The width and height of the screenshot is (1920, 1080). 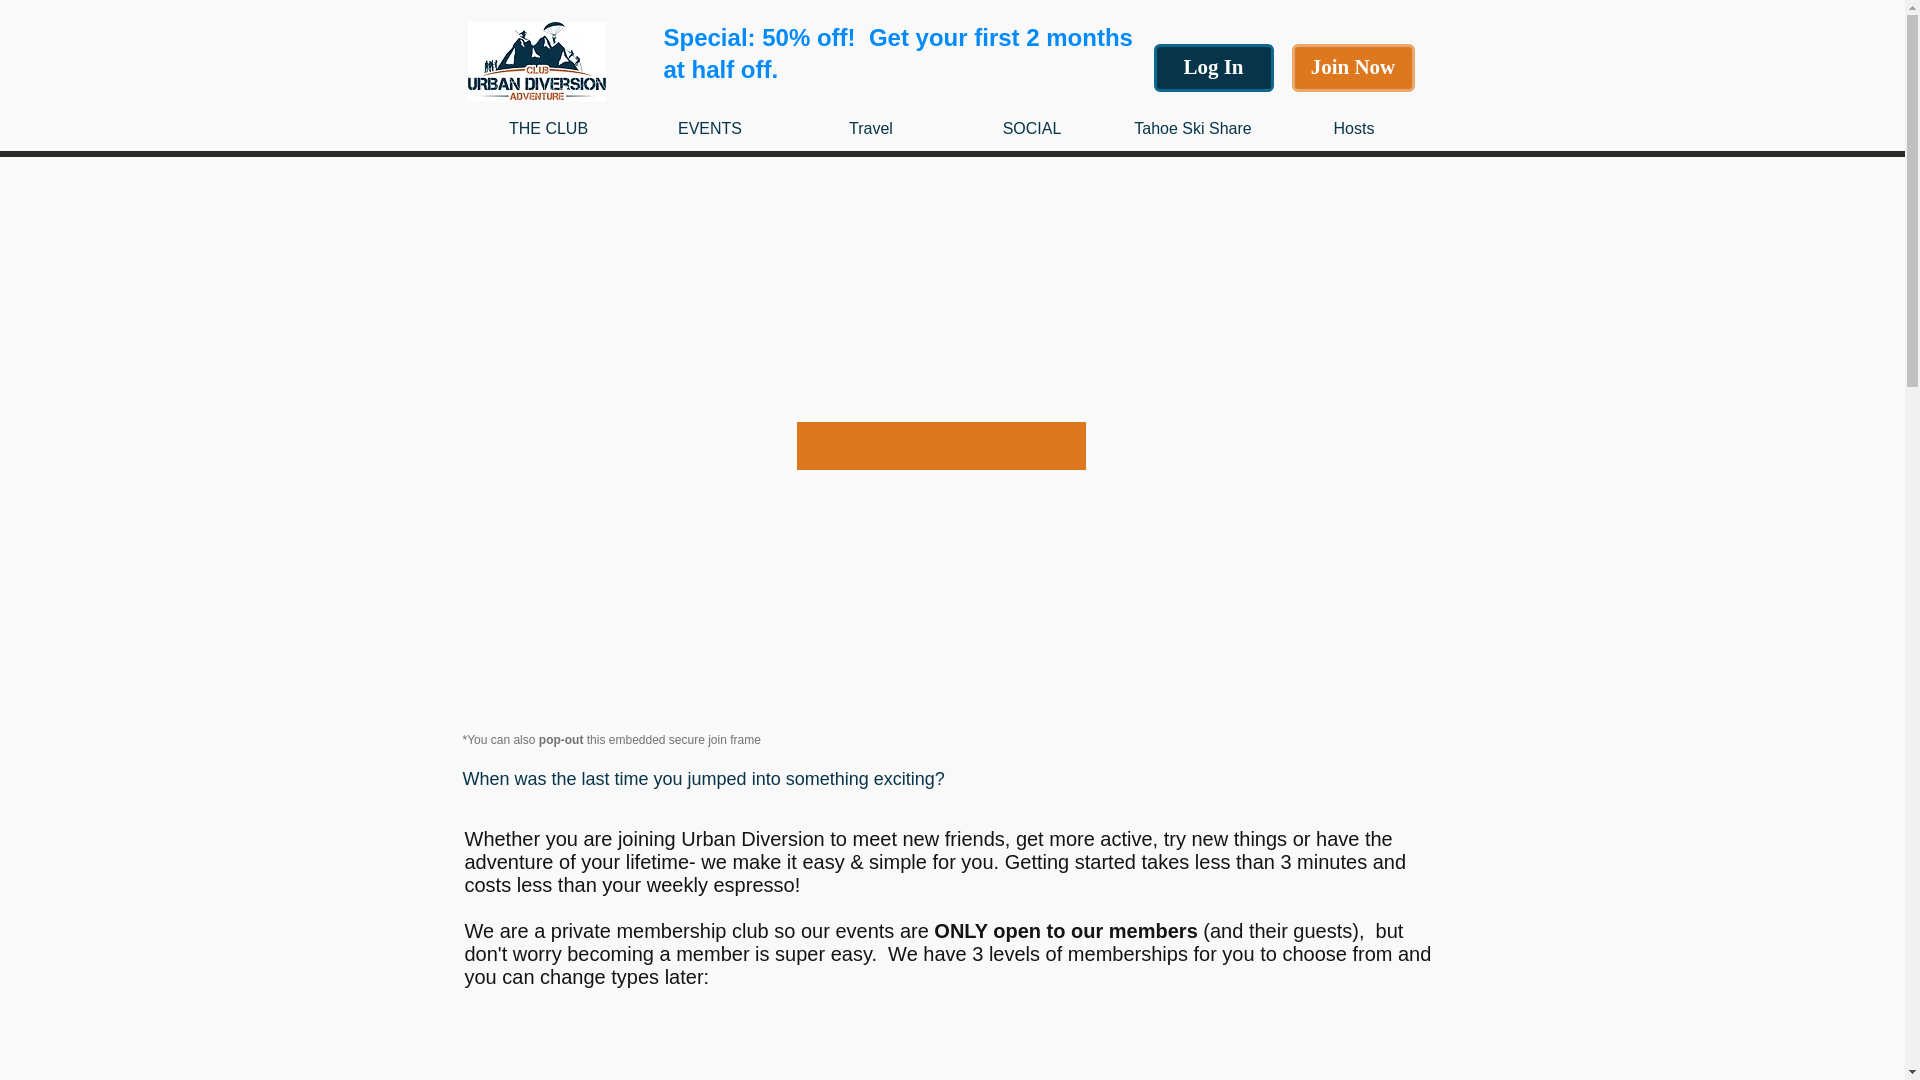 I want to click on Join Now, so click(x=1354, y=68).